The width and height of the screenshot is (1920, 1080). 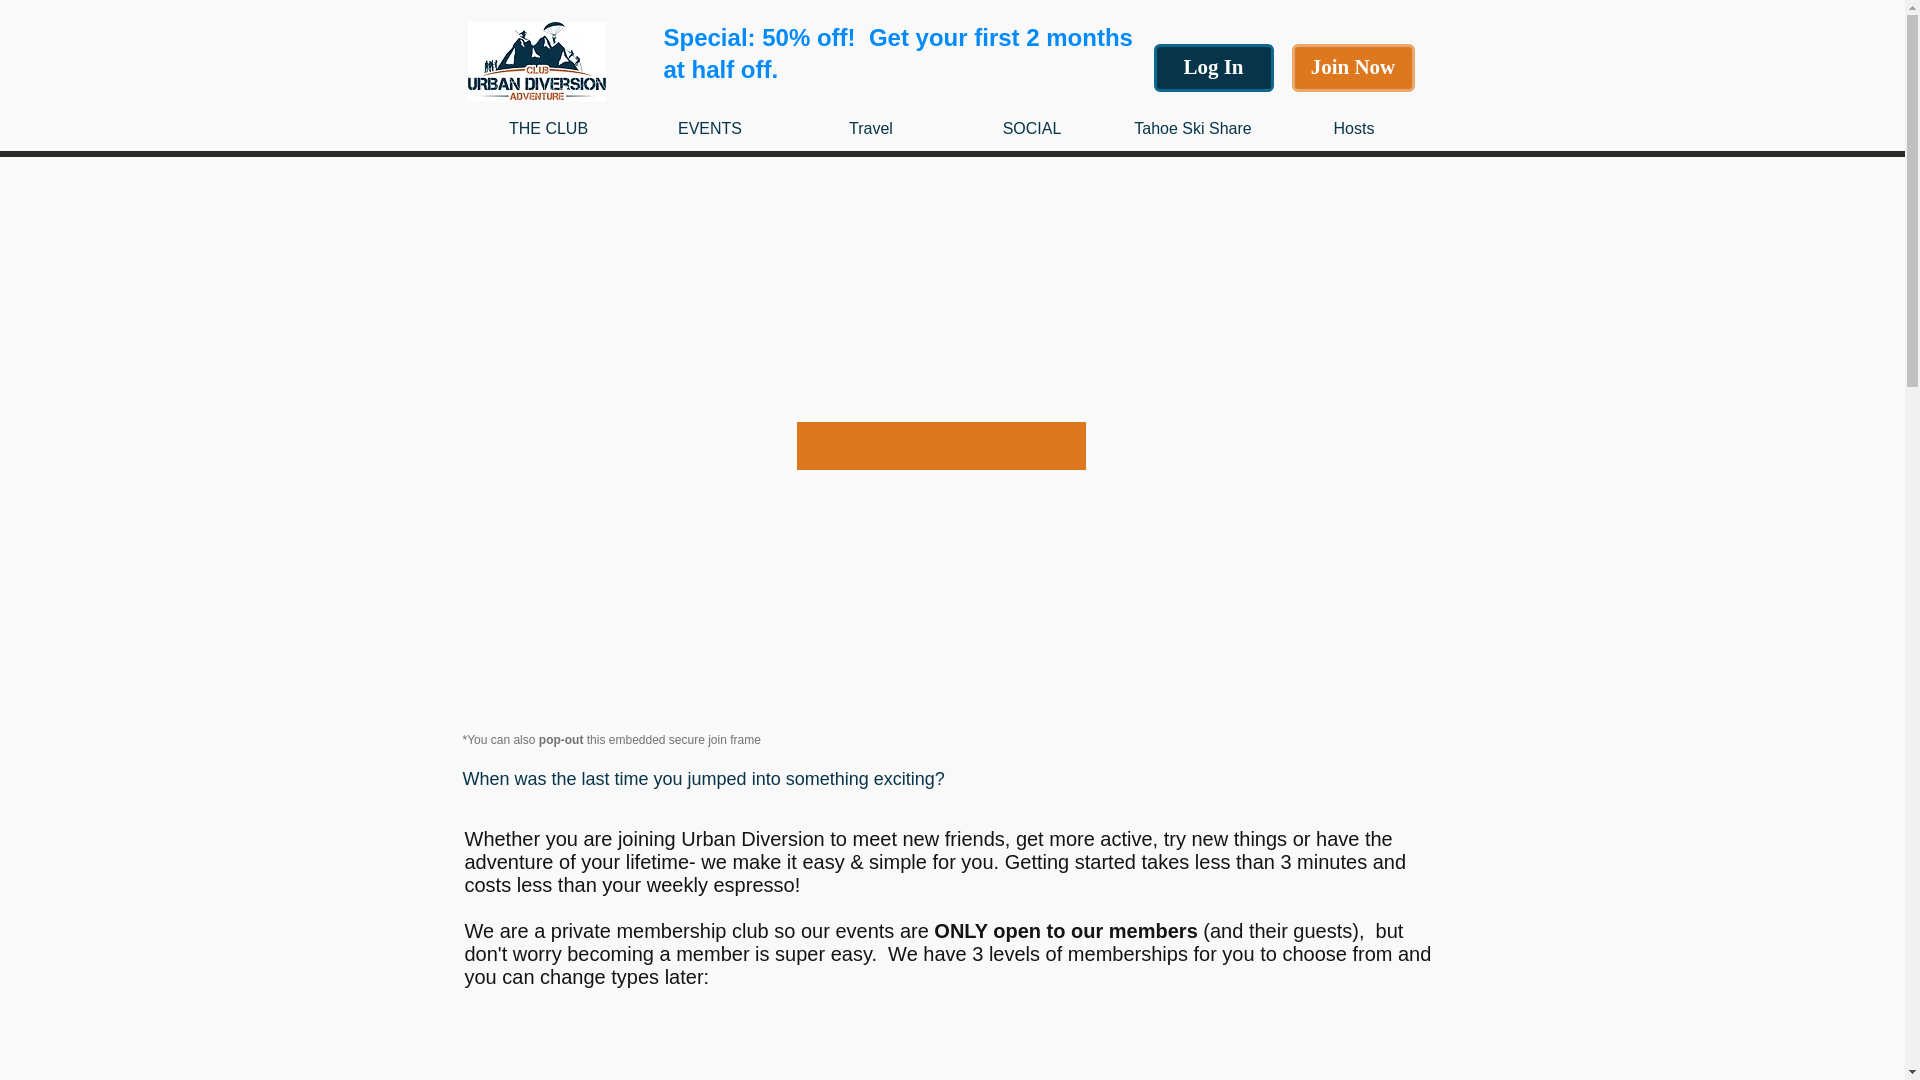 I want to click on Join Now, so click(x=1354, y=68).